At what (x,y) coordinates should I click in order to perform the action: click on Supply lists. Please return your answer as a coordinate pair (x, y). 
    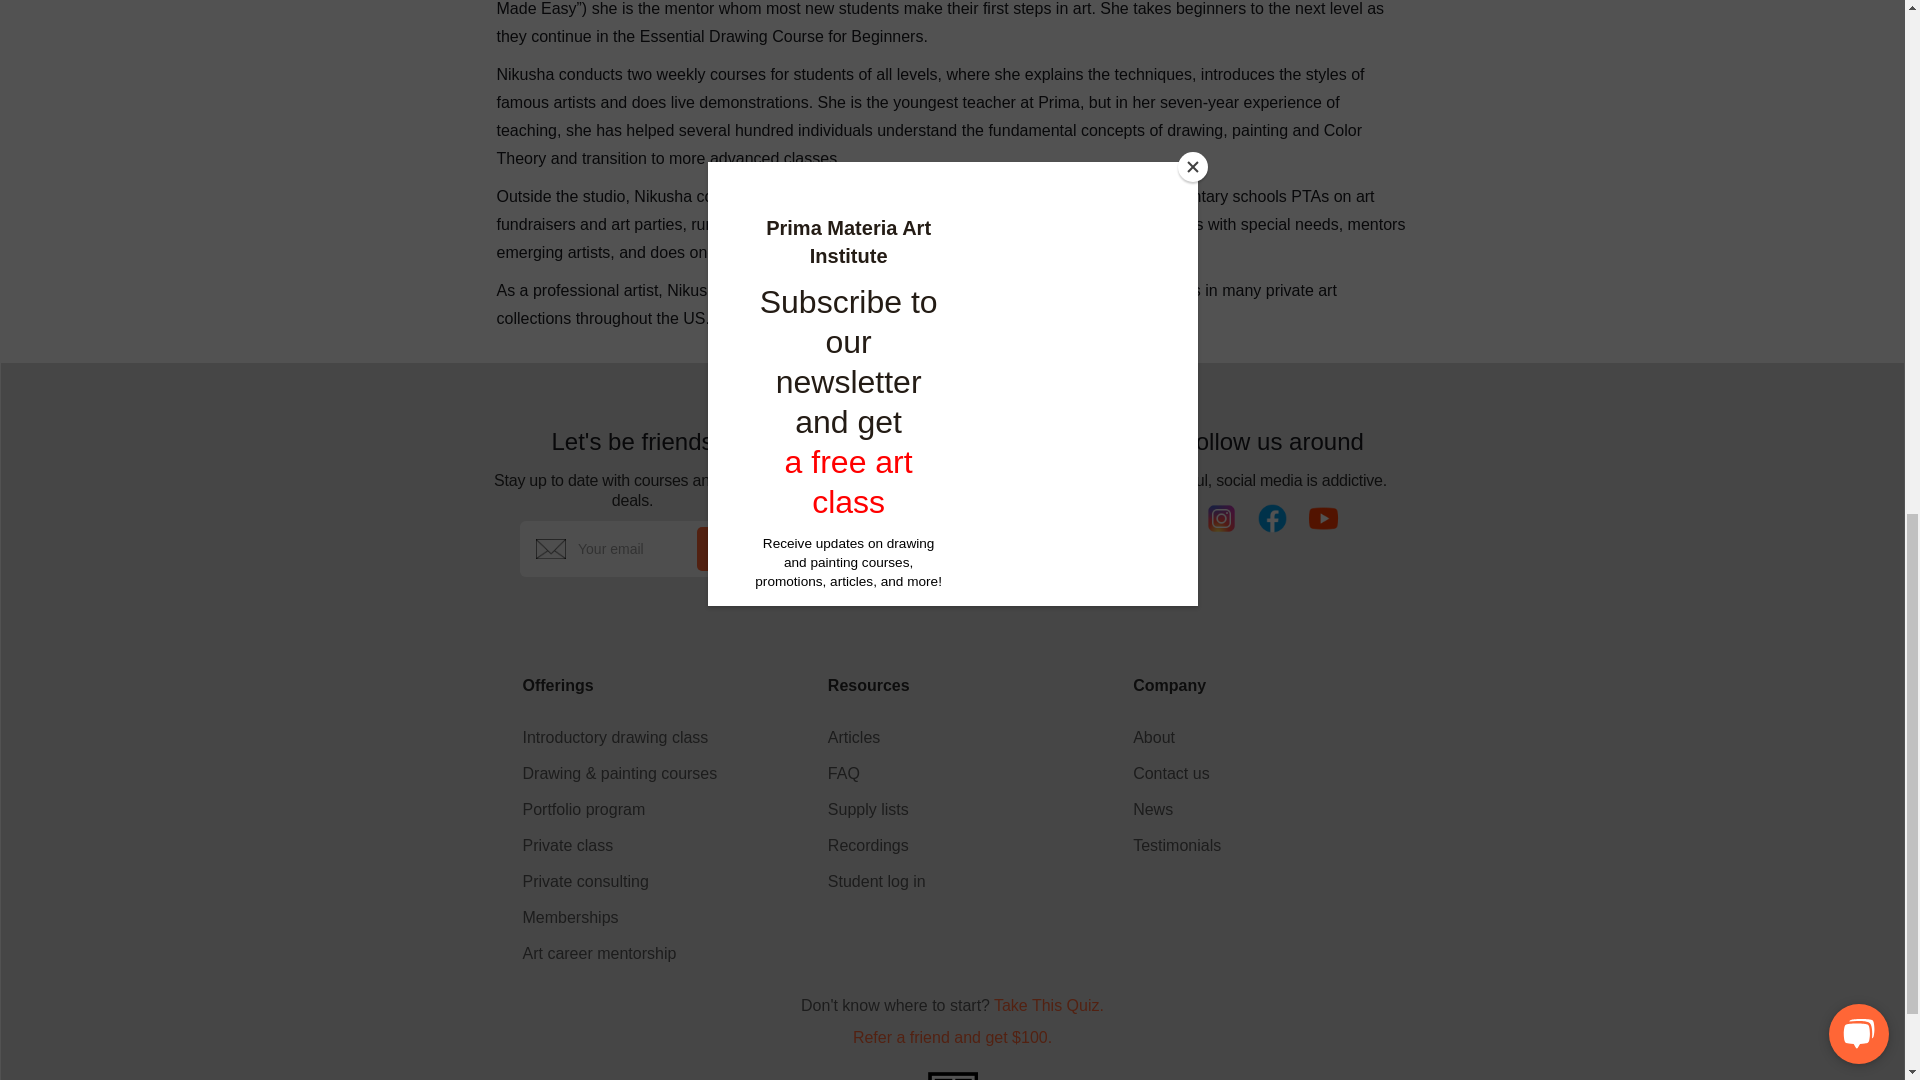
    Looking at the image, I should click on (876, 810).